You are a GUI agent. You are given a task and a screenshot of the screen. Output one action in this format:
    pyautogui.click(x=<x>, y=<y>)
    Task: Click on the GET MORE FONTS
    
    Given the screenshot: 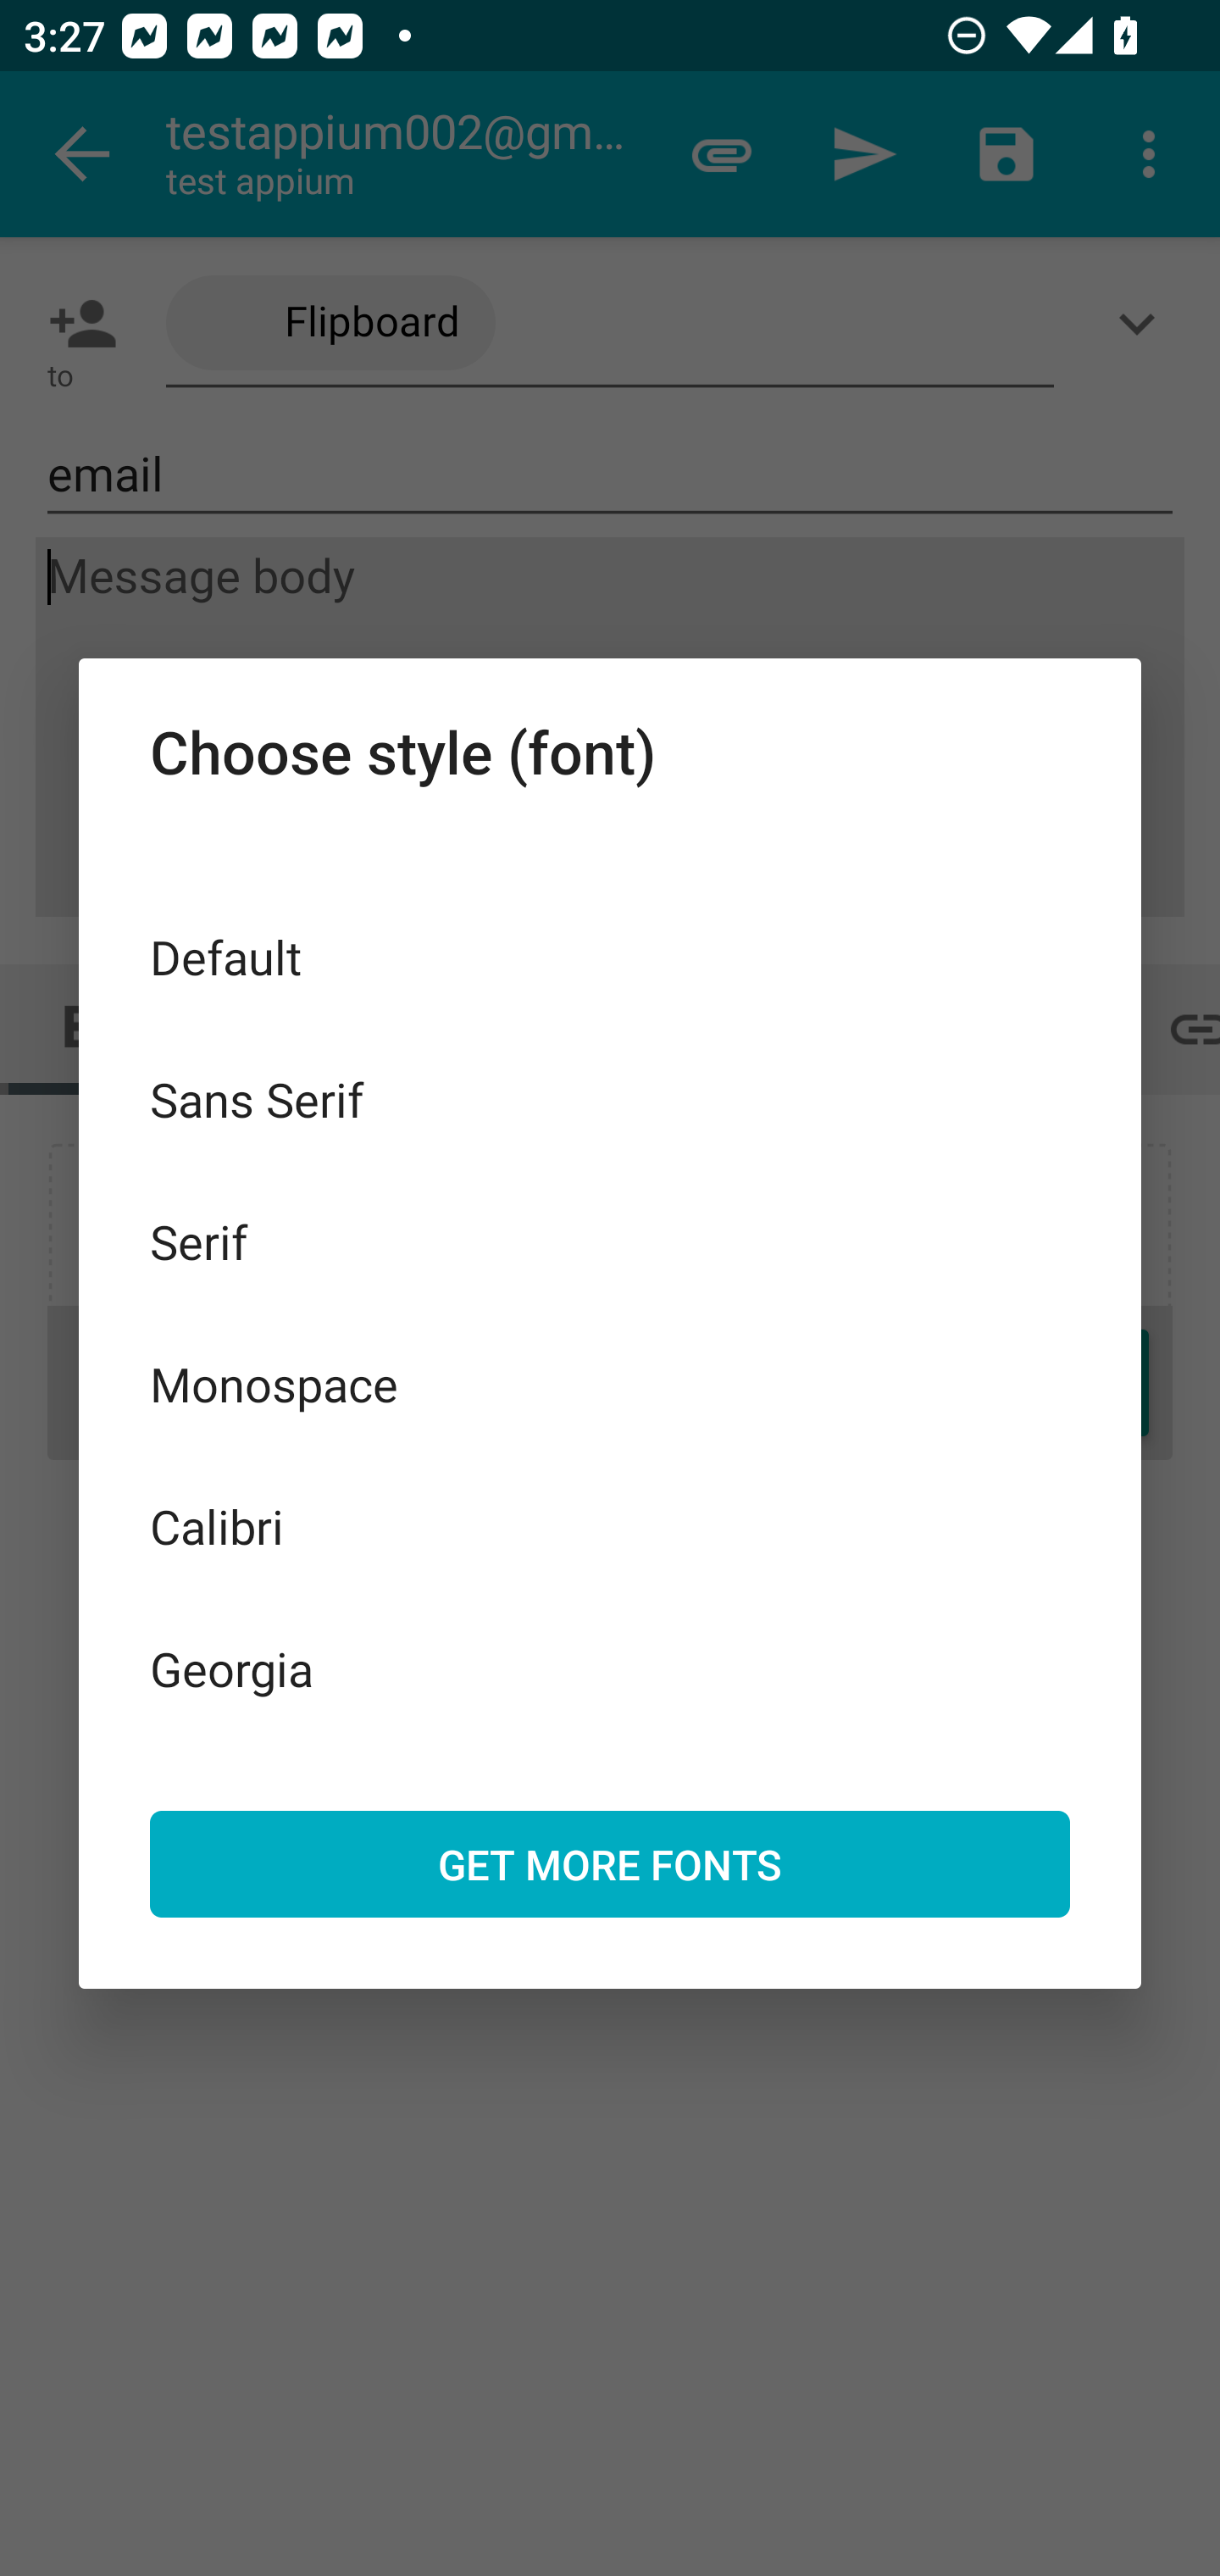 What is the action you would take?
    pyautogui.click(x=610, y=1863)
    